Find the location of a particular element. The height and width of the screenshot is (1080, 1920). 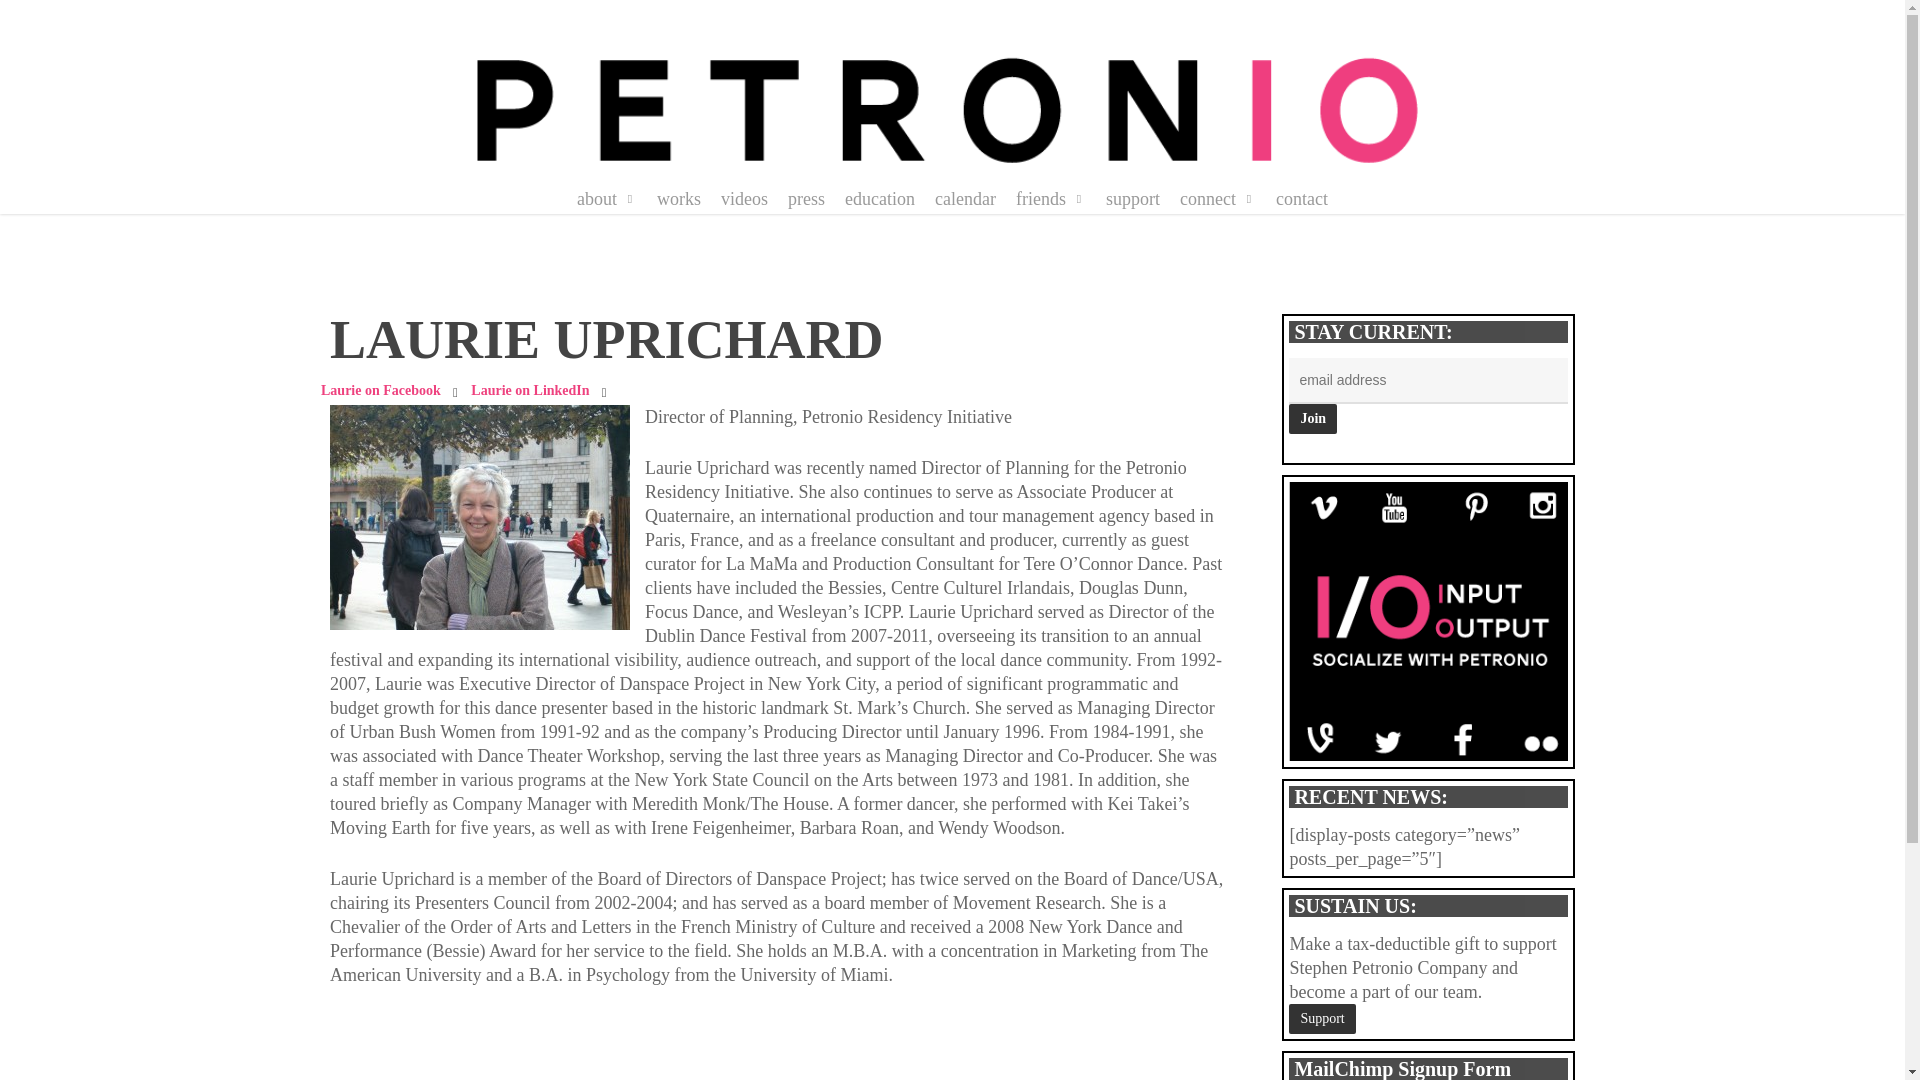

Join is located at coordinates (1312, 418).